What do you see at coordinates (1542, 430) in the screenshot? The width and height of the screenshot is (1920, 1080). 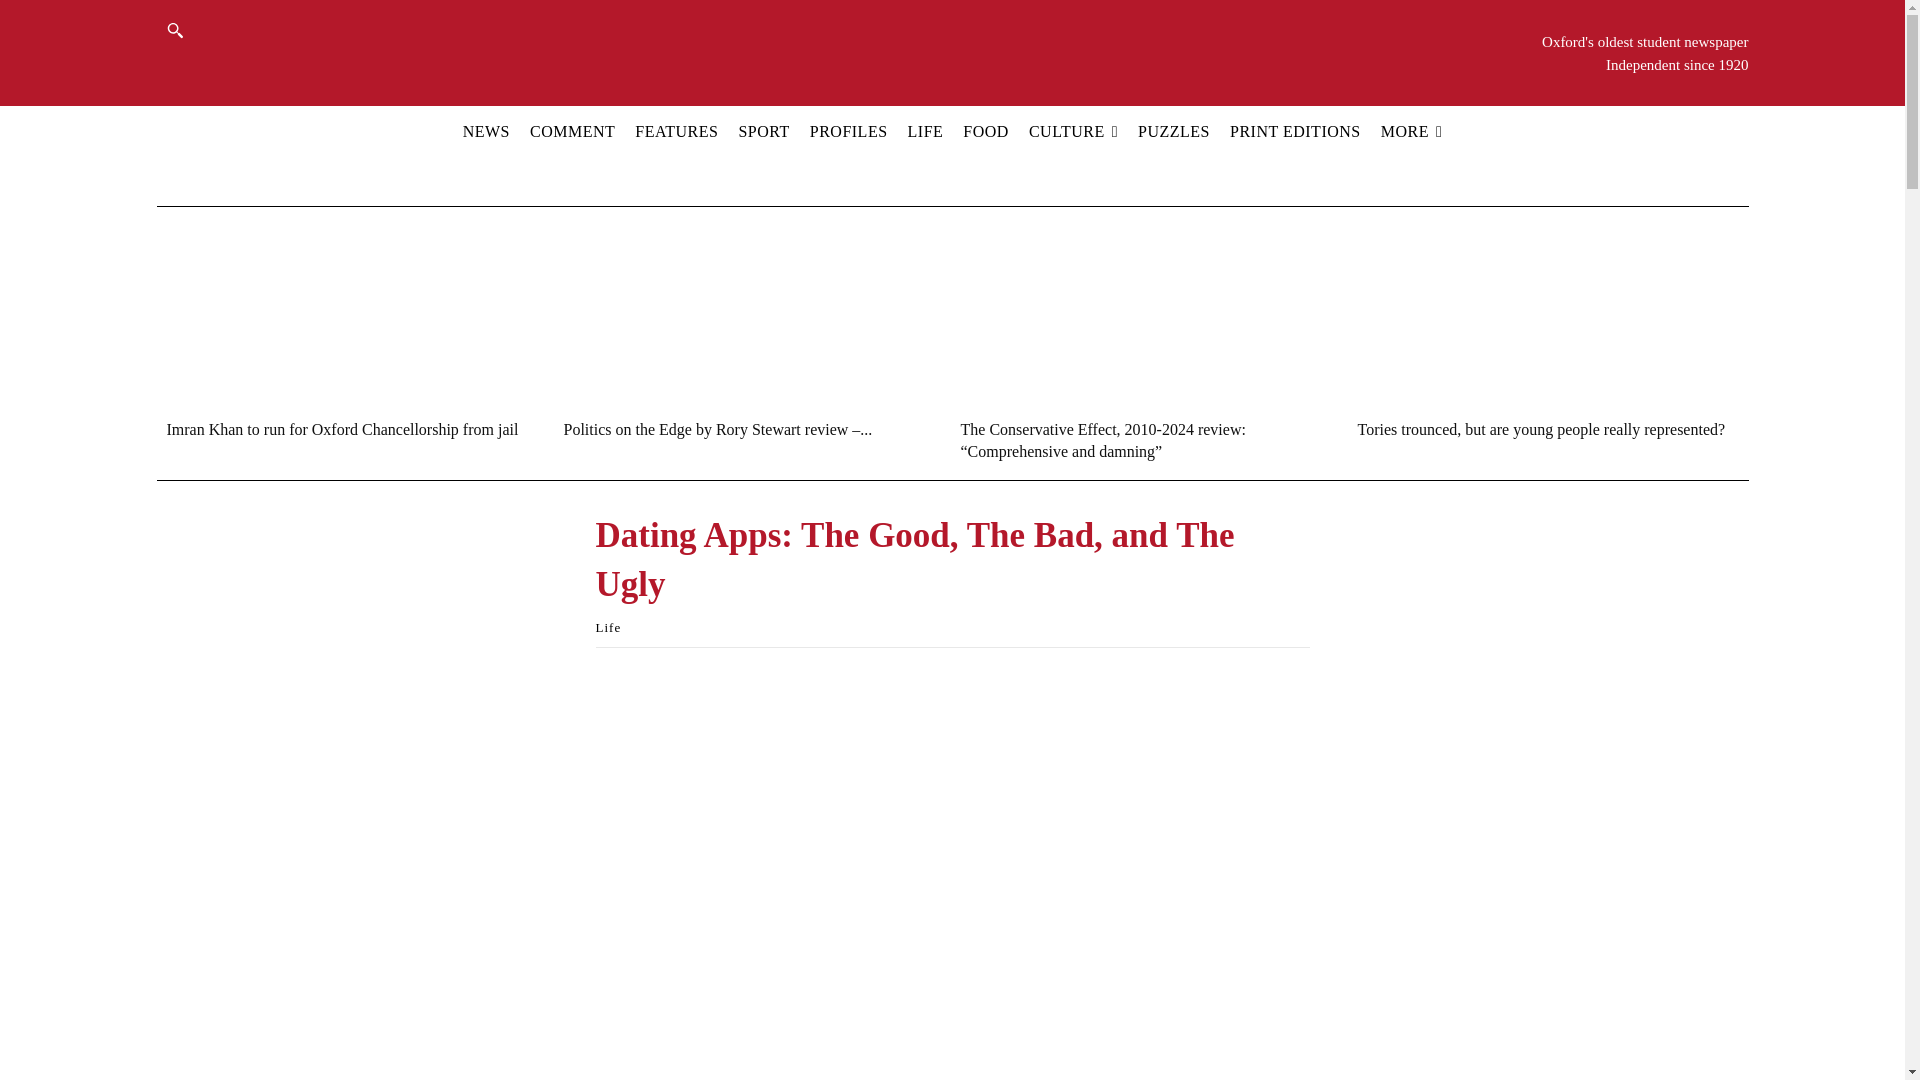 I see `Tories trounced, but are young people really represented?` at bounding box center [1542, 430].